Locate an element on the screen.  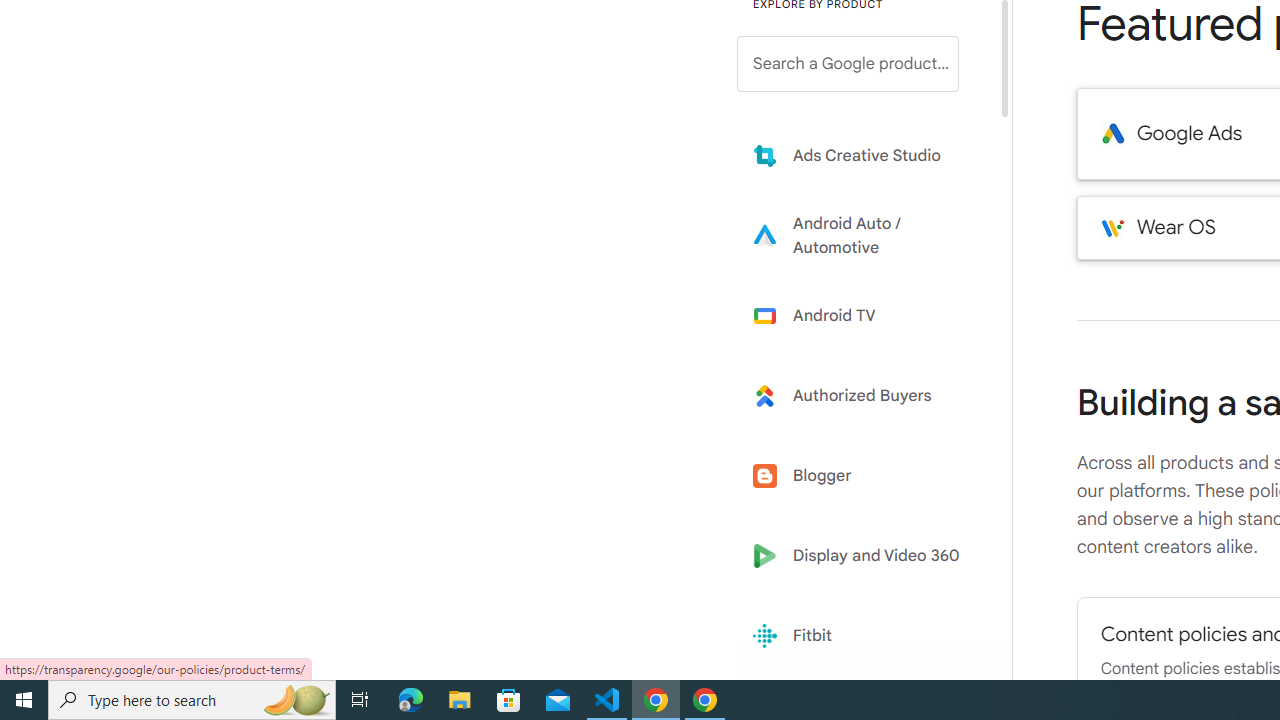
Learn more about Android TV is located at coordinates (862, 315).